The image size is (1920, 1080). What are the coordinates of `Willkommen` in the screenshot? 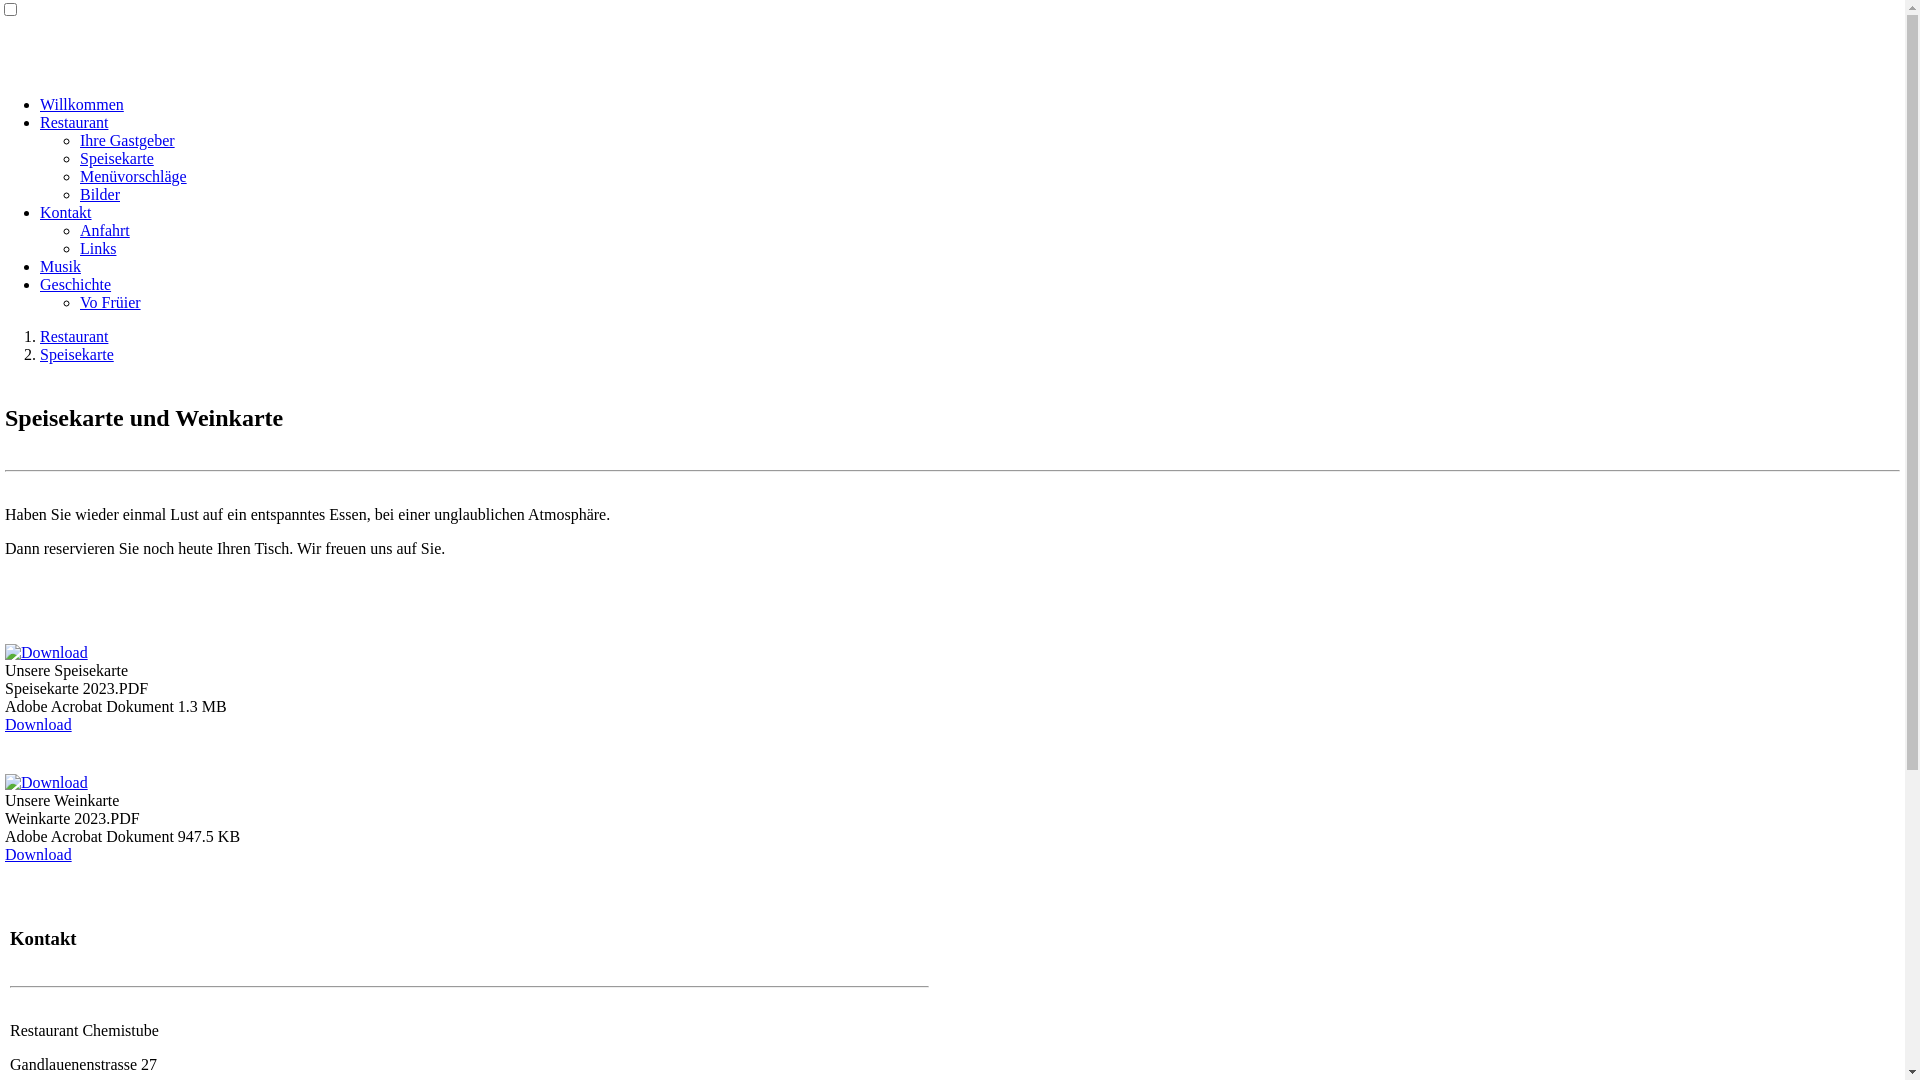 It's located at (82, 104).